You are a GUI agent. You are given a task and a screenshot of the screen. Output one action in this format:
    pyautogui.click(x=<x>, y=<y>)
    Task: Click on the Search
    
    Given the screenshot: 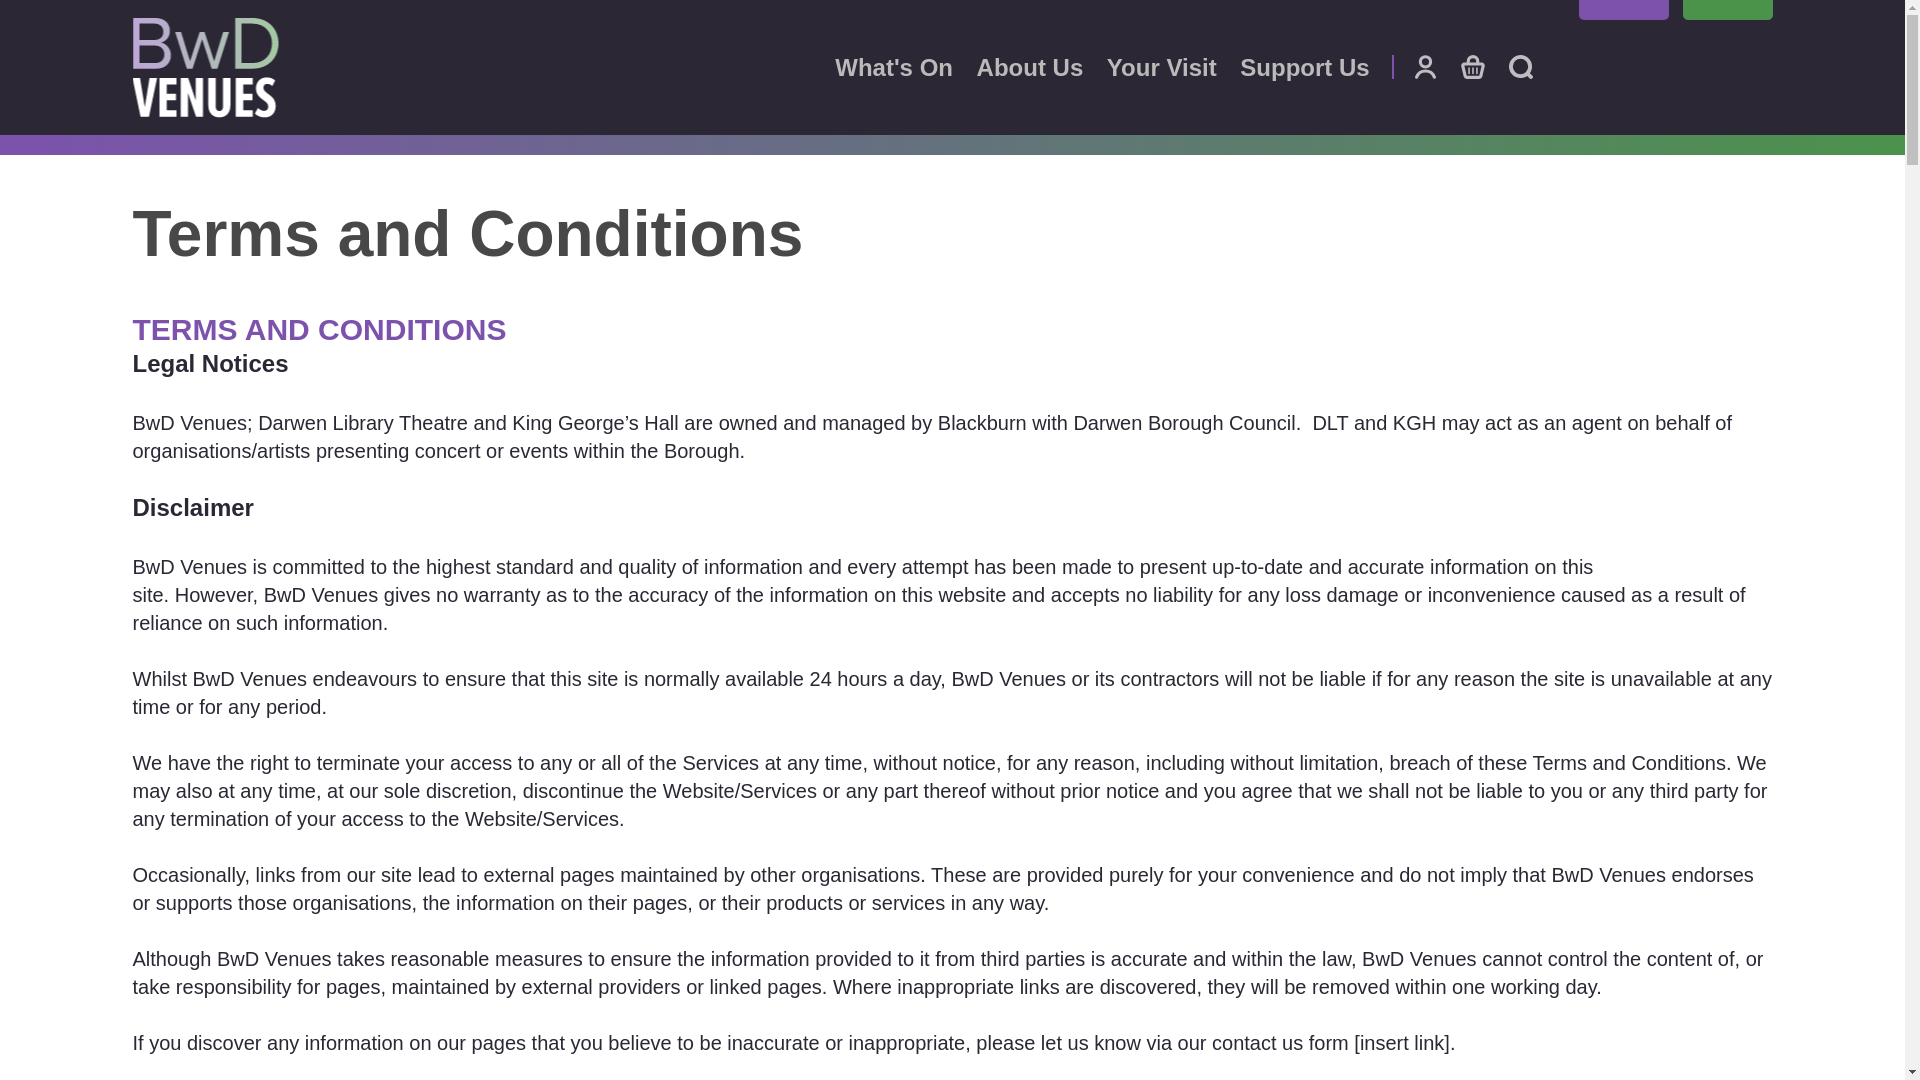 What is the action you would take?
    pyautogui.click(x=1520, y=66)
    